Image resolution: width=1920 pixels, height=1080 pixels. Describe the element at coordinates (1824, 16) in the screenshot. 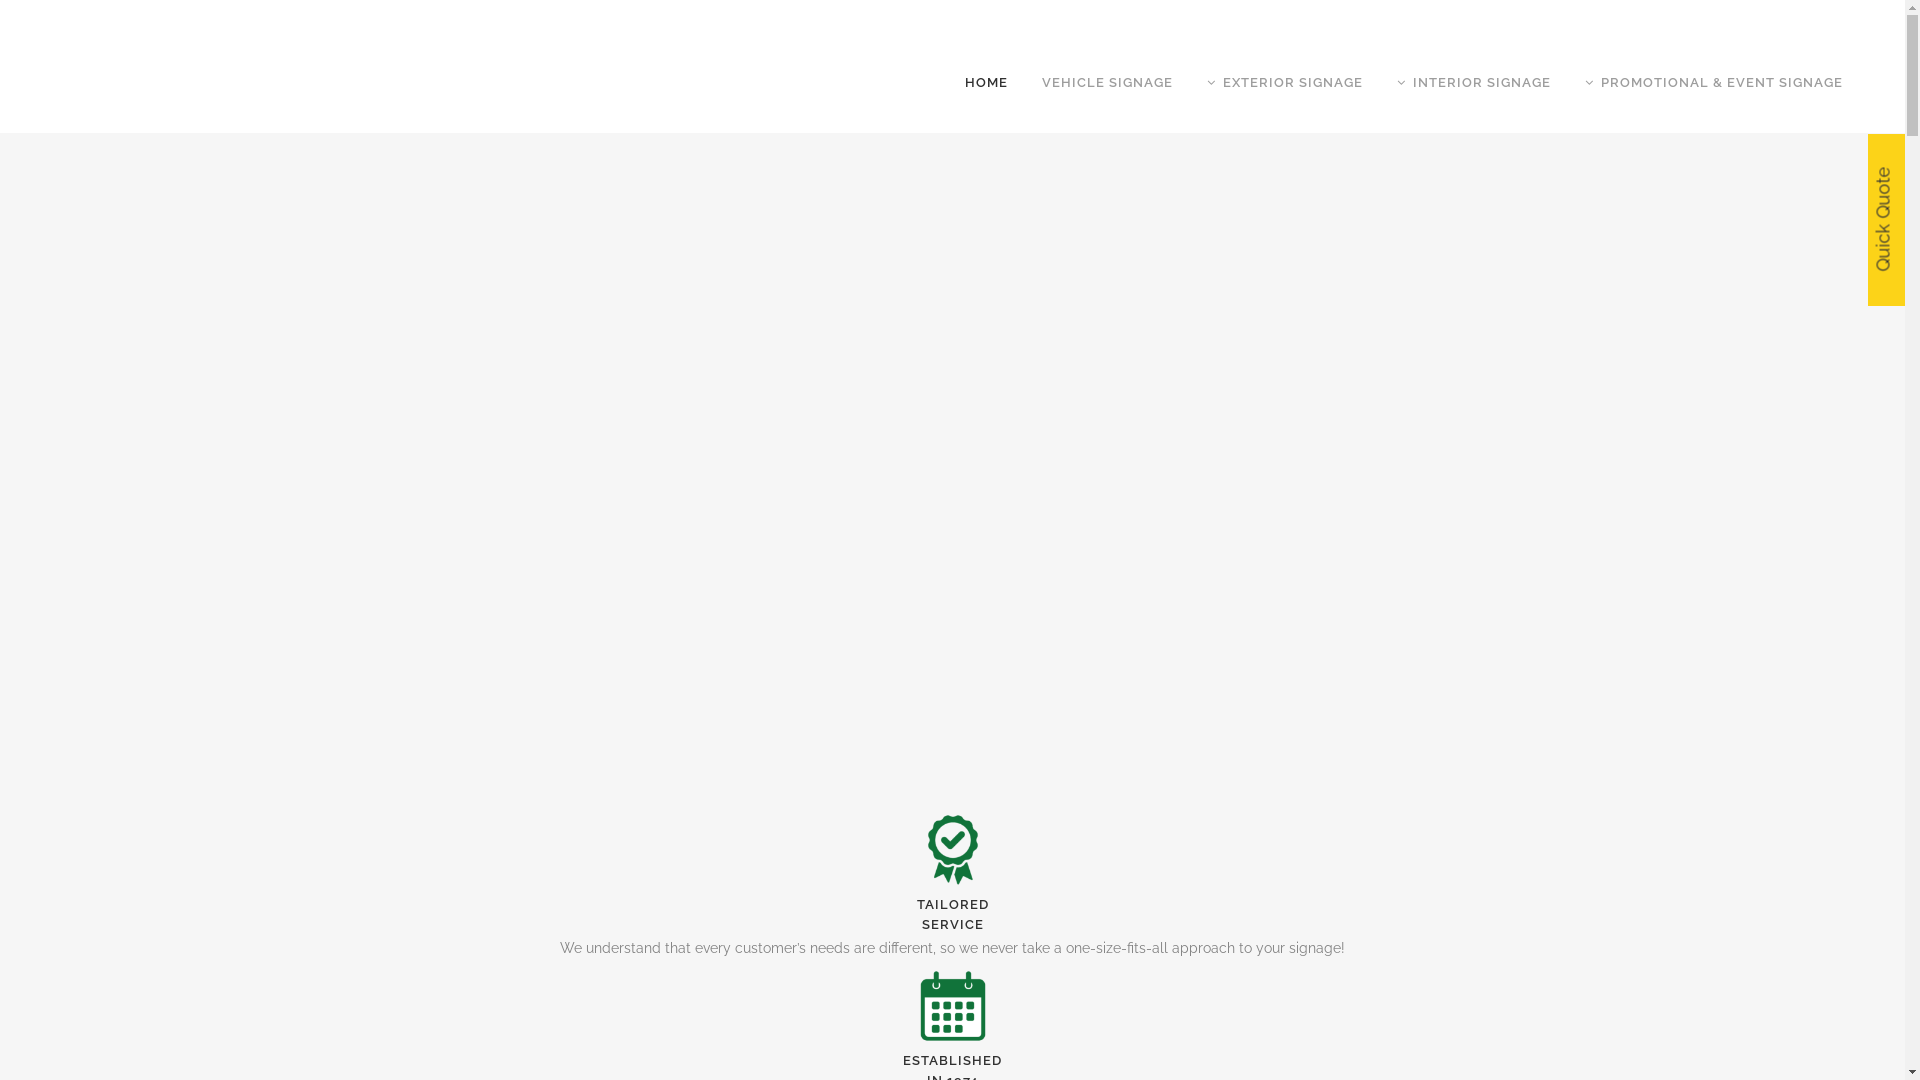

I see `(08) 8345 3177` at that location.